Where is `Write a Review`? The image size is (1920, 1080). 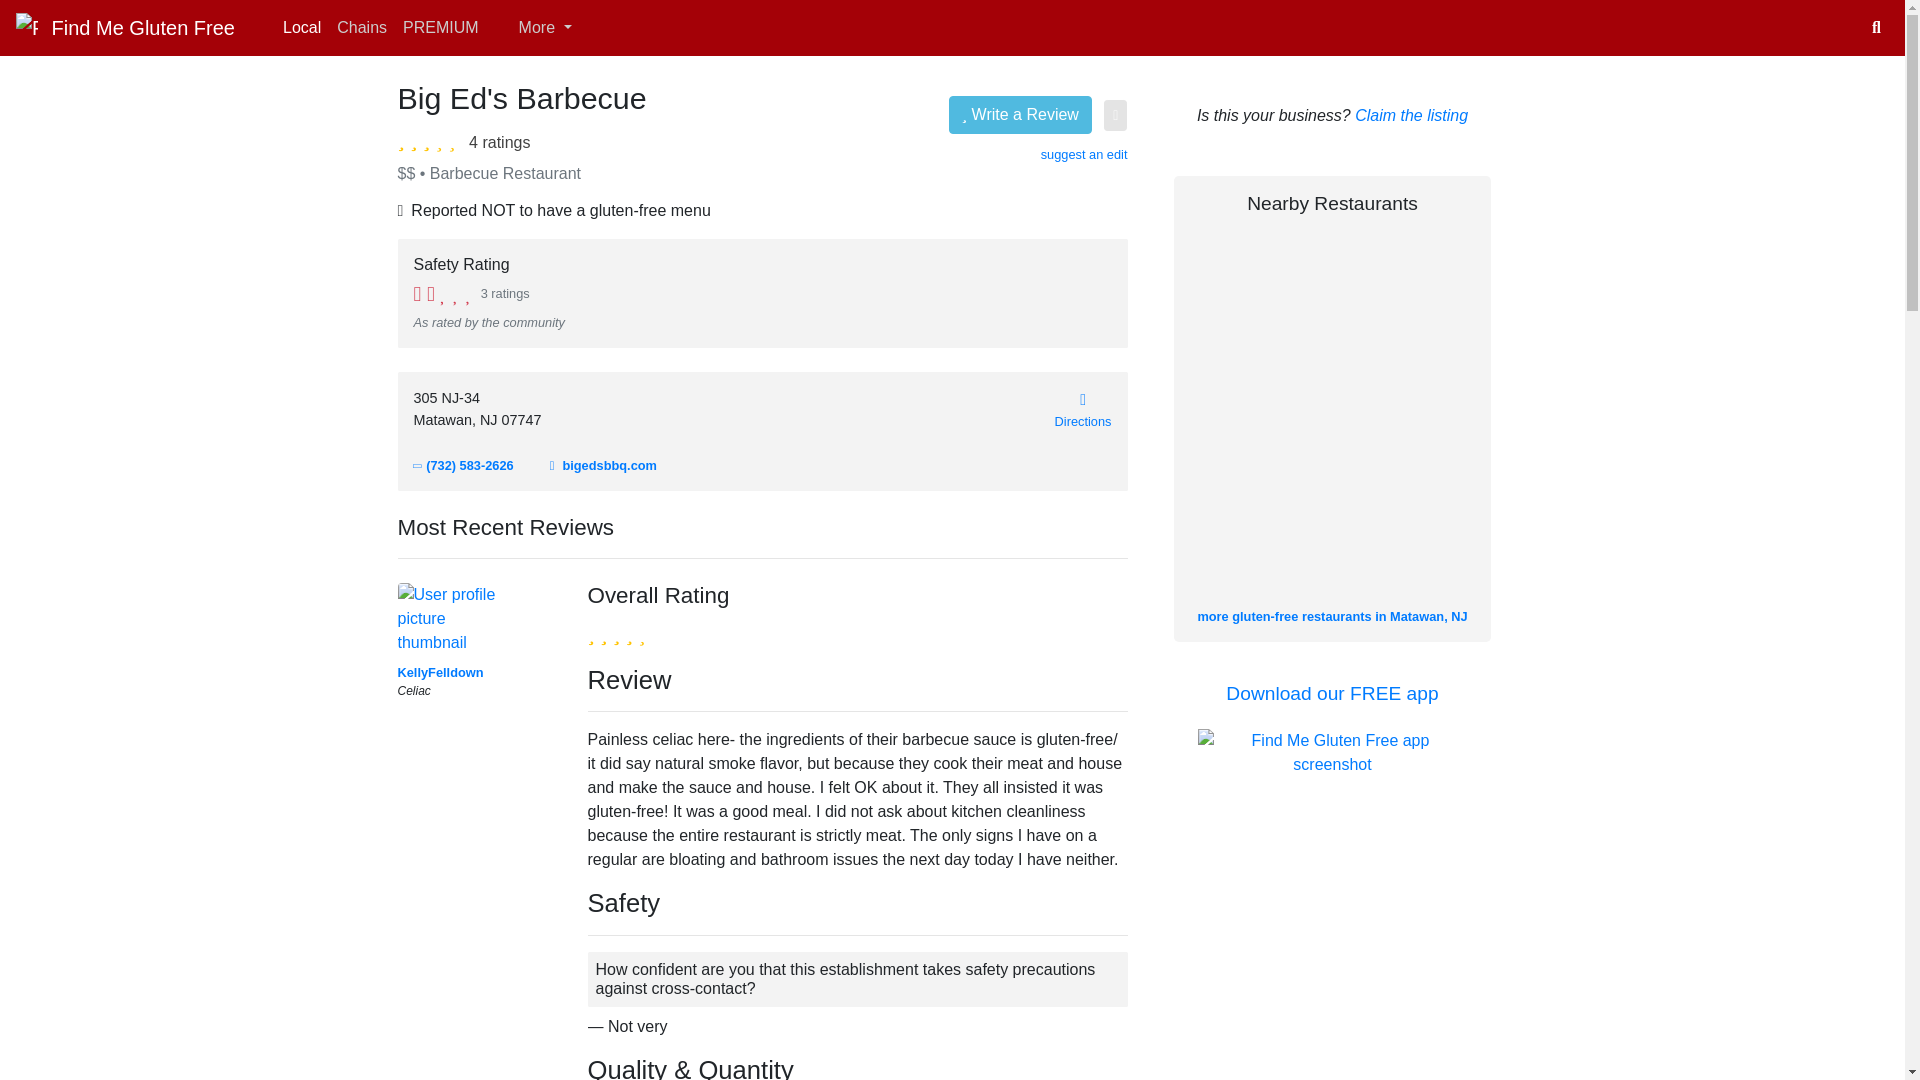
Write a Review is located at coordinates (1020, 114).